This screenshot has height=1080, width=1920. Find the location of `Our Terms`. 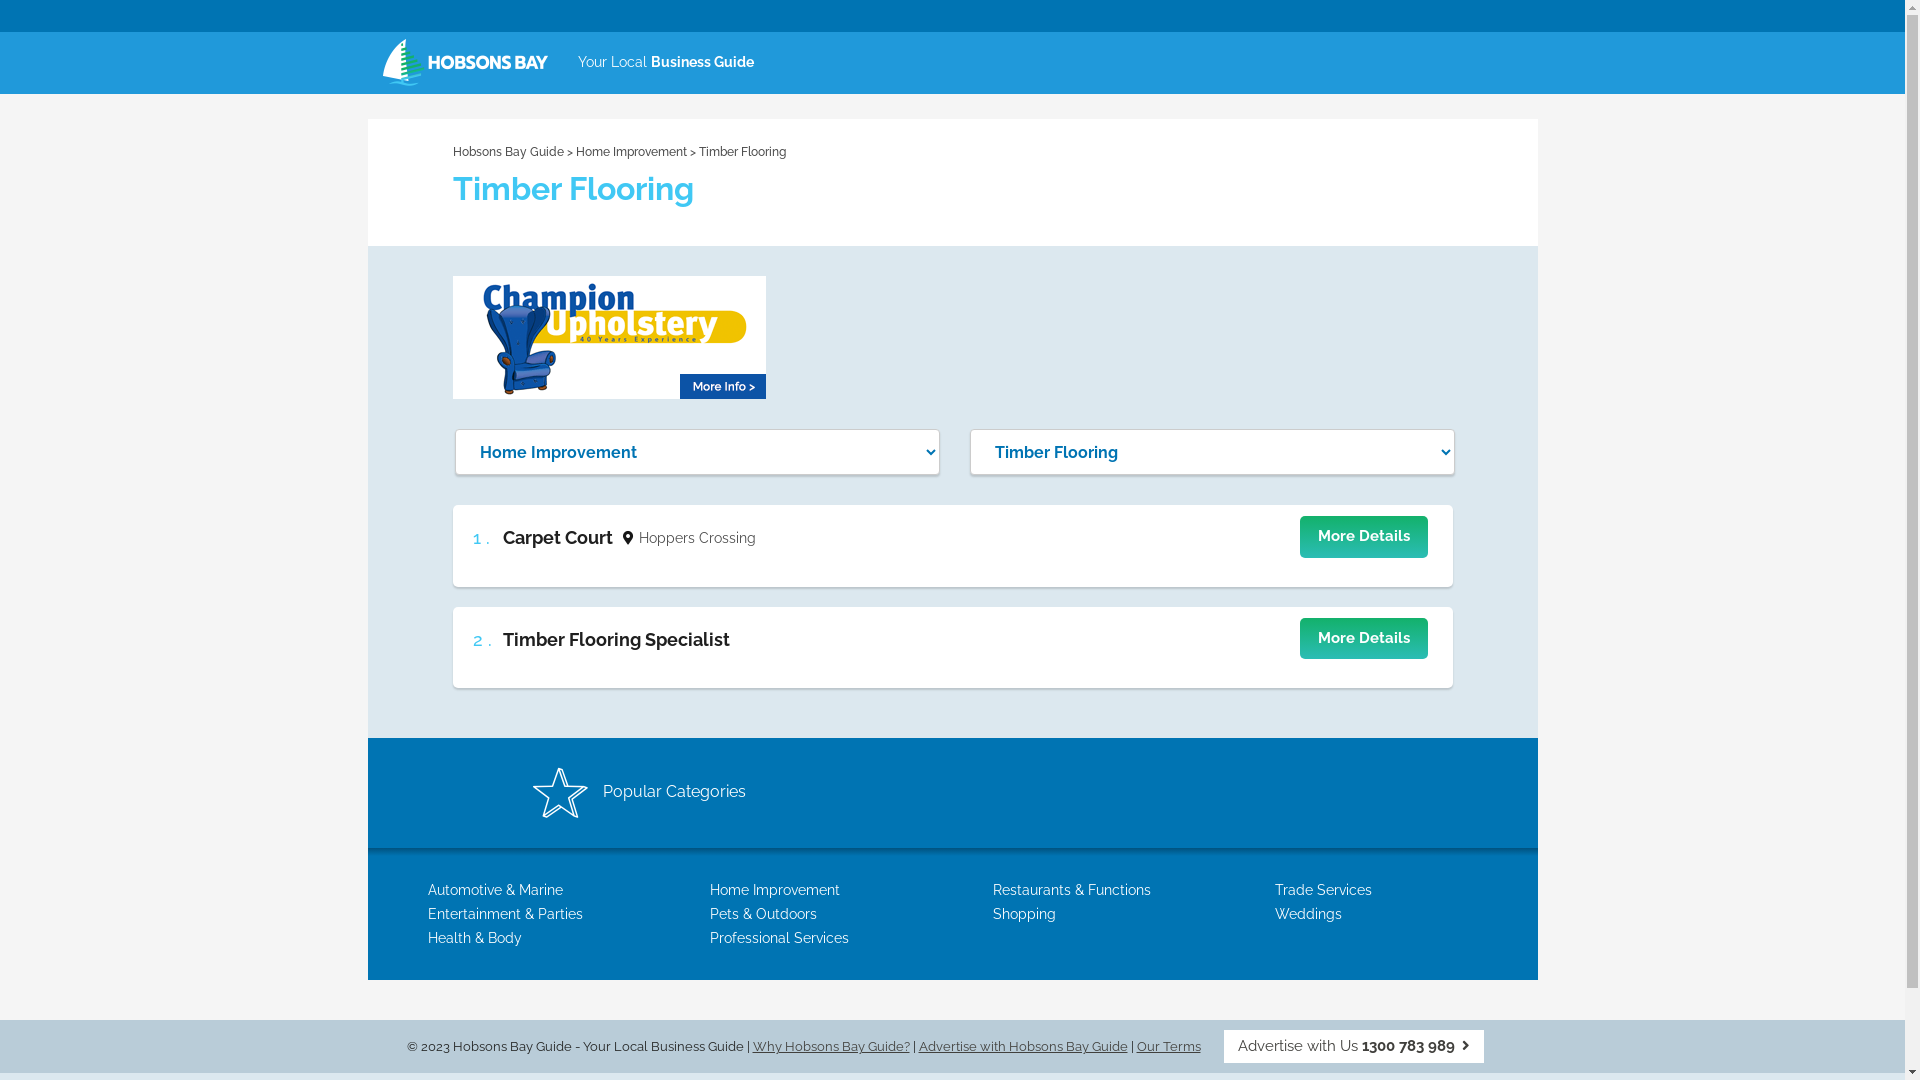

Our Terms is located at coordinates (1168, 1046).